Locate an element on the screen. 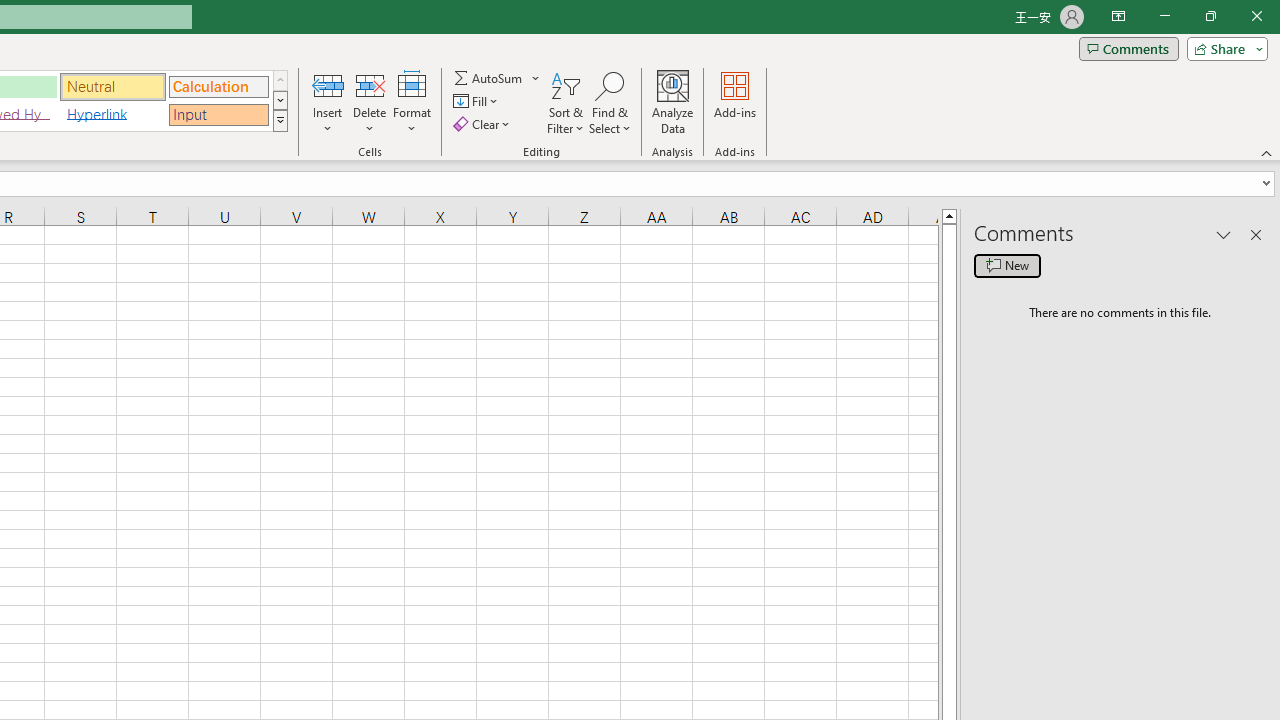 Image resolution: width=1280 pixels, height=720 pixels. Restore Down is located at coordinates (1210, 16).